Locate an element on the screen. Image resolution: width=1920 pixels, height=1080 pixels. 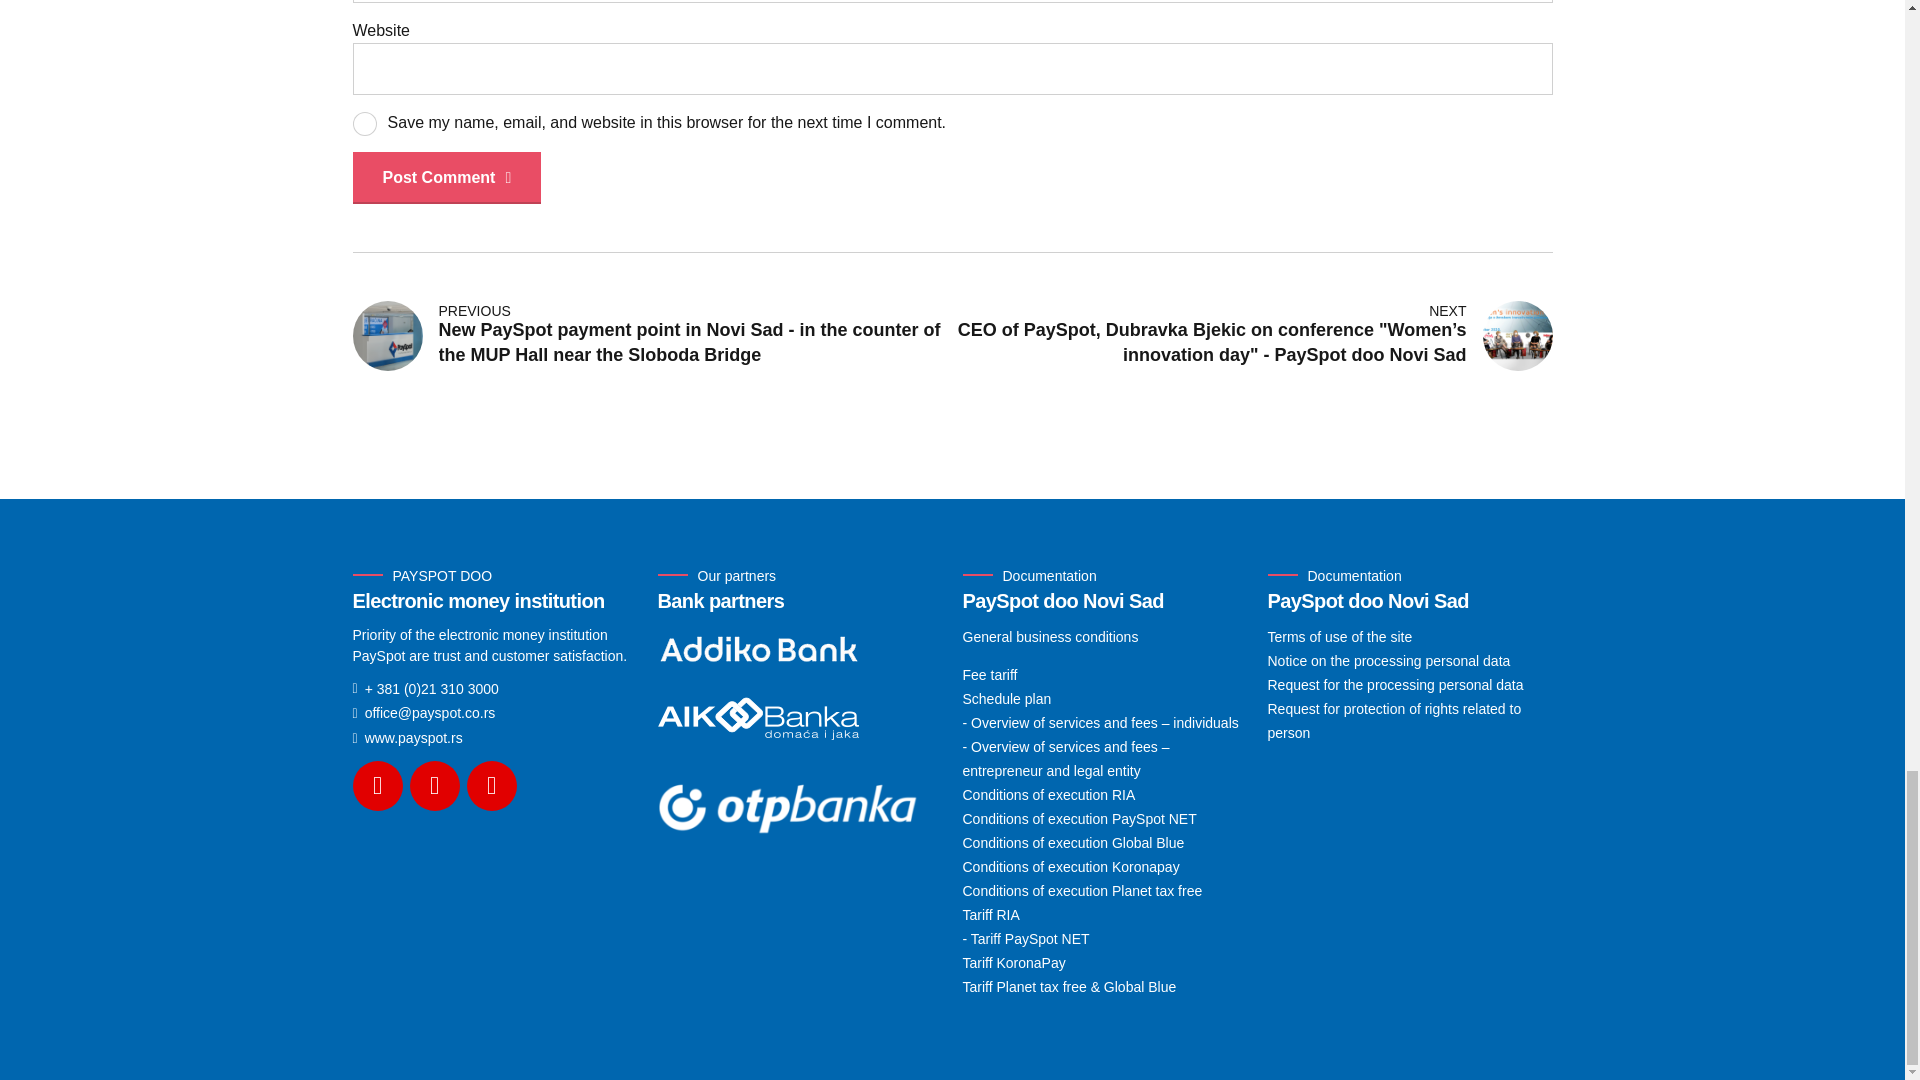
Adiko Banka partner is located at coordinates (760, 648).